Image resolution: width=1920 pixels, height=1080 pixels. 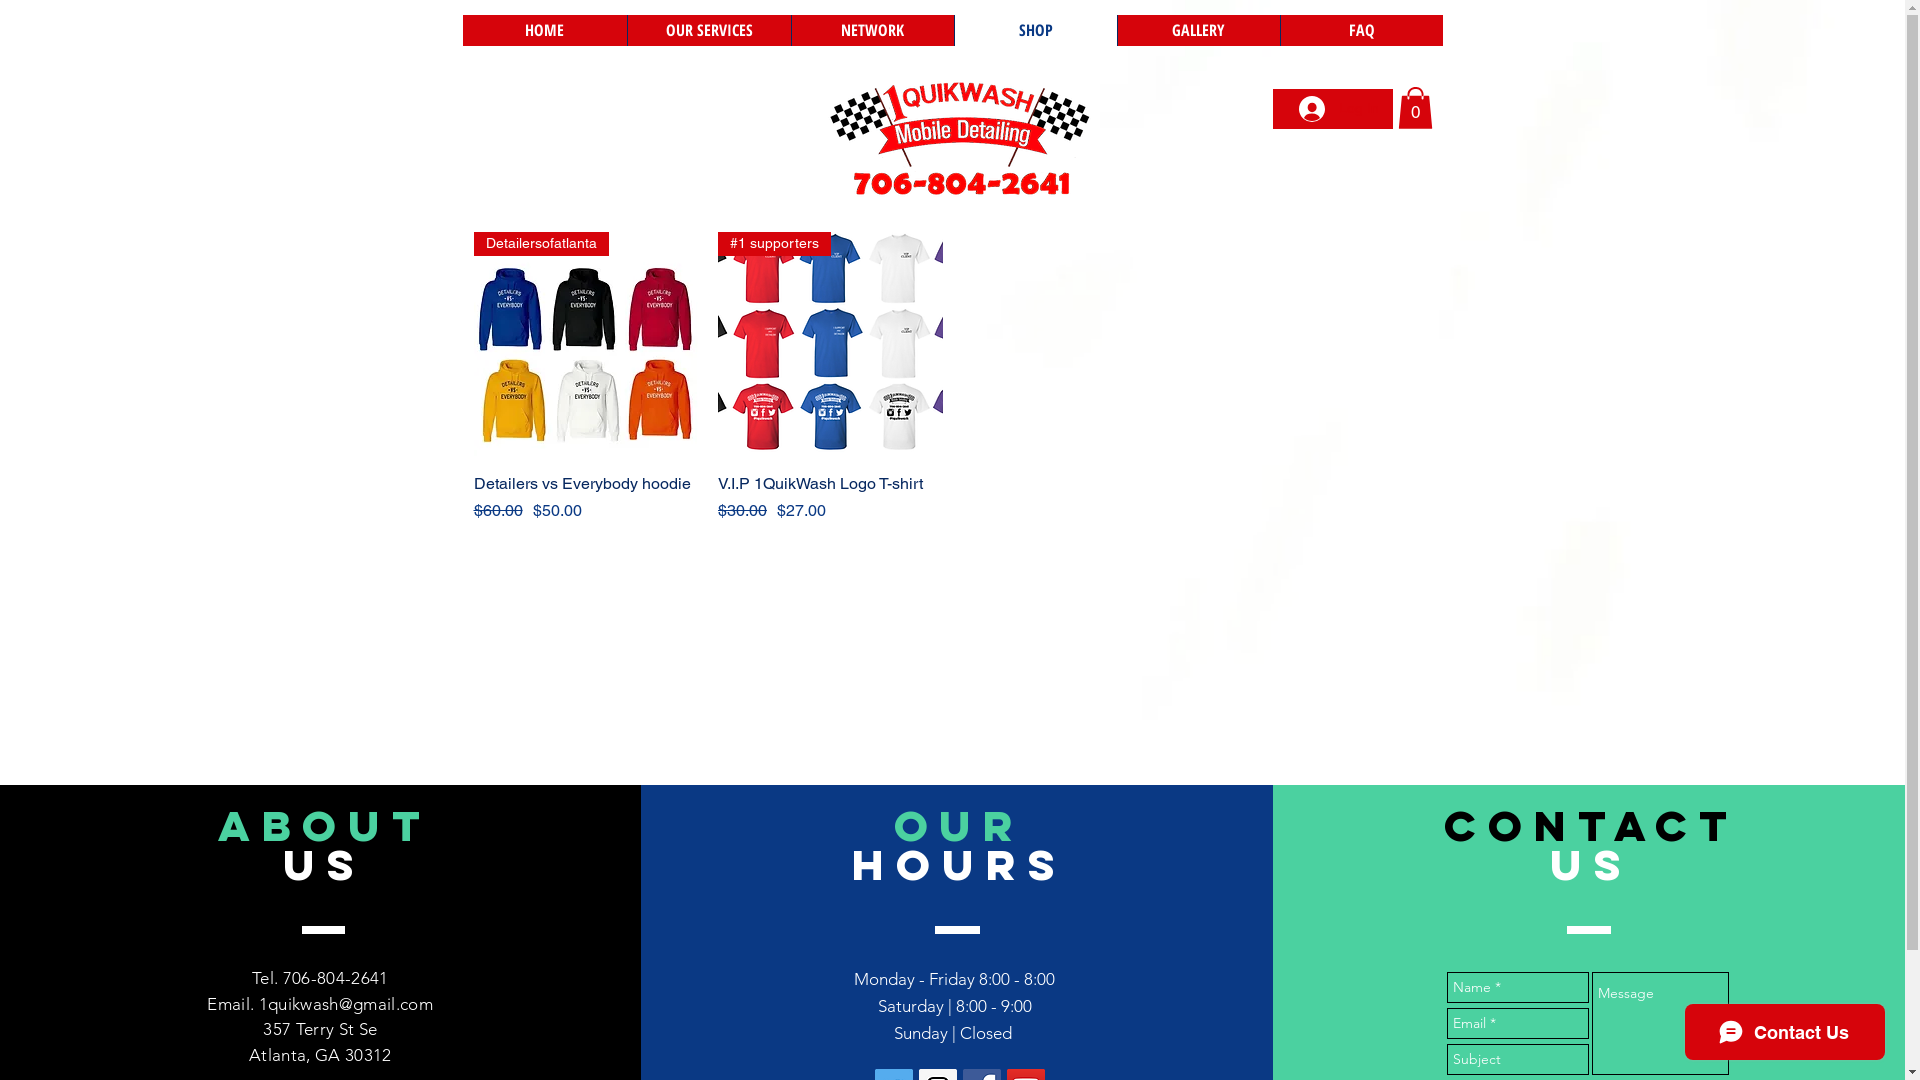 What do you see at coordinates (544, 30) in the screenshot?
I see `HOME` at bounding box center [544, 30].